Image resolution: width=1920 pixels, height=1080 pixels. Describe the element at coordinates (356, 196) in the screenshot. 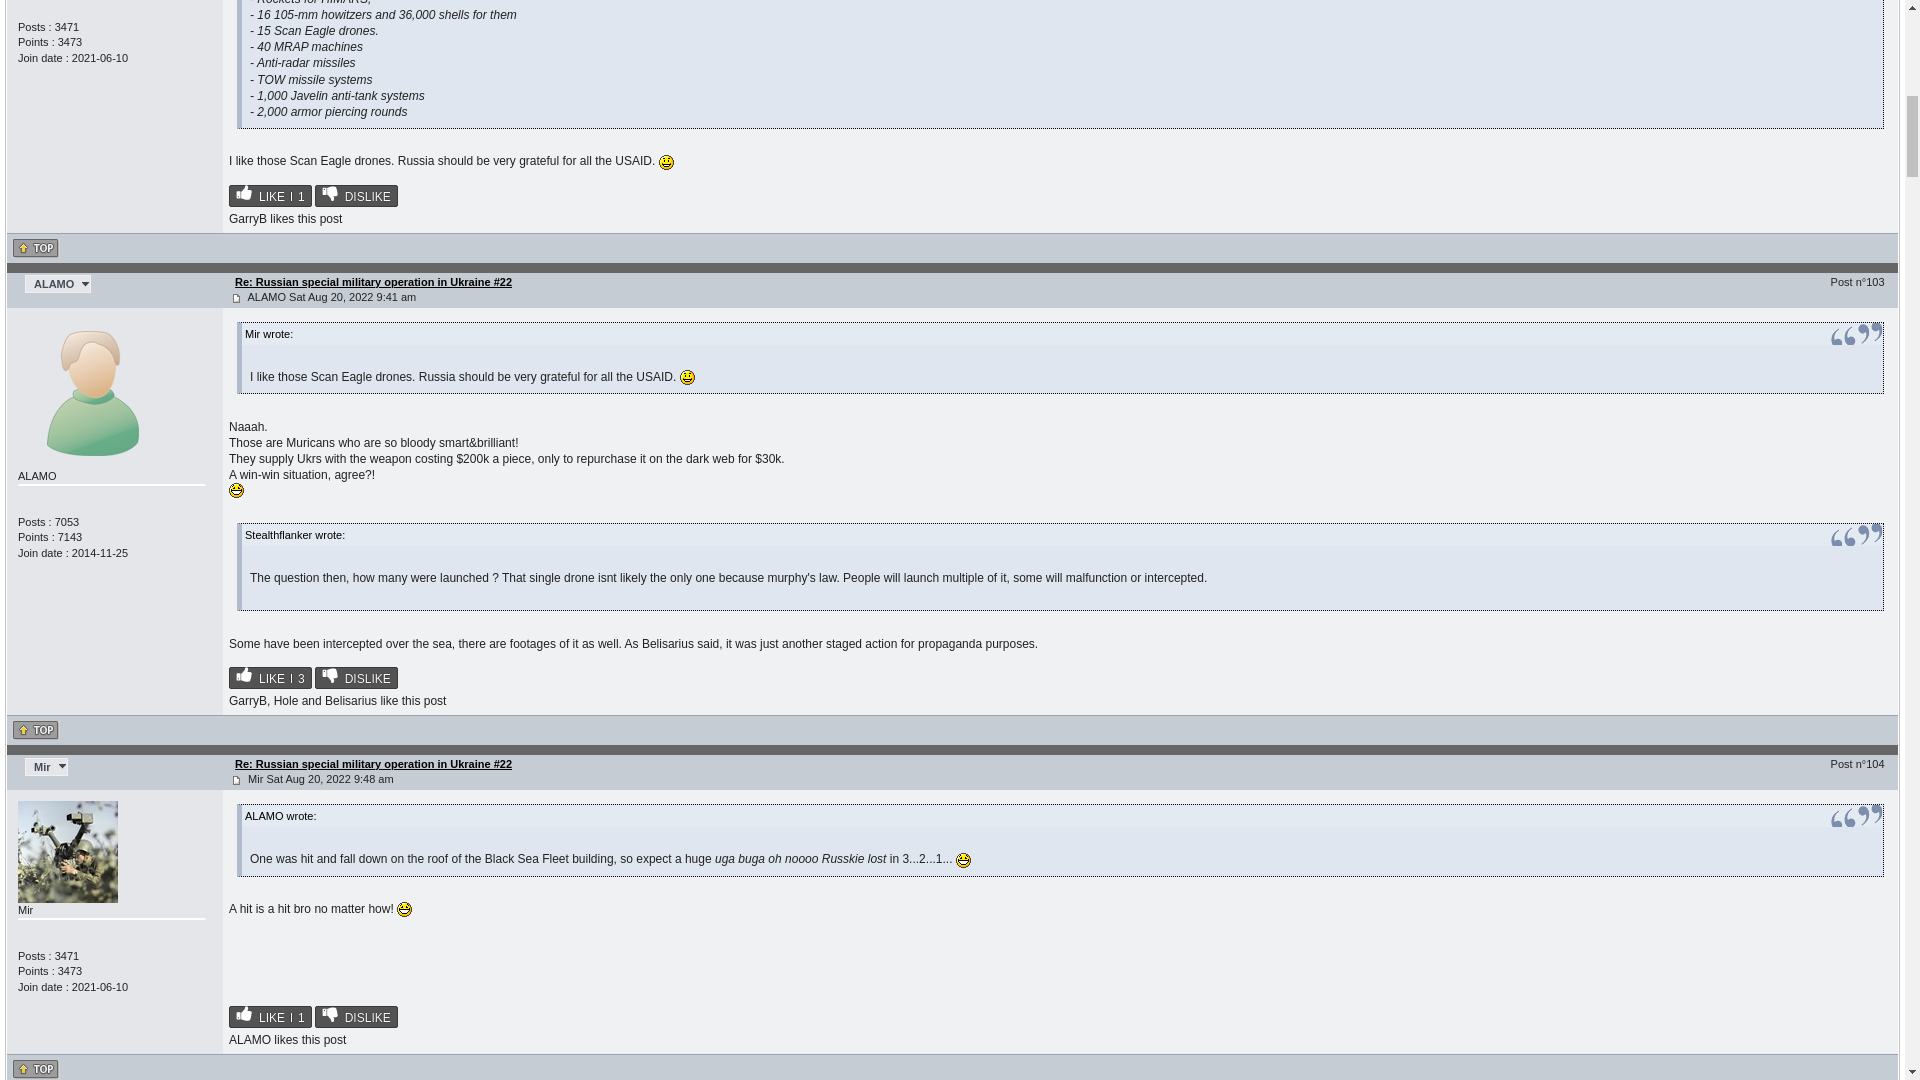

I see `DISLIKE` at that location.